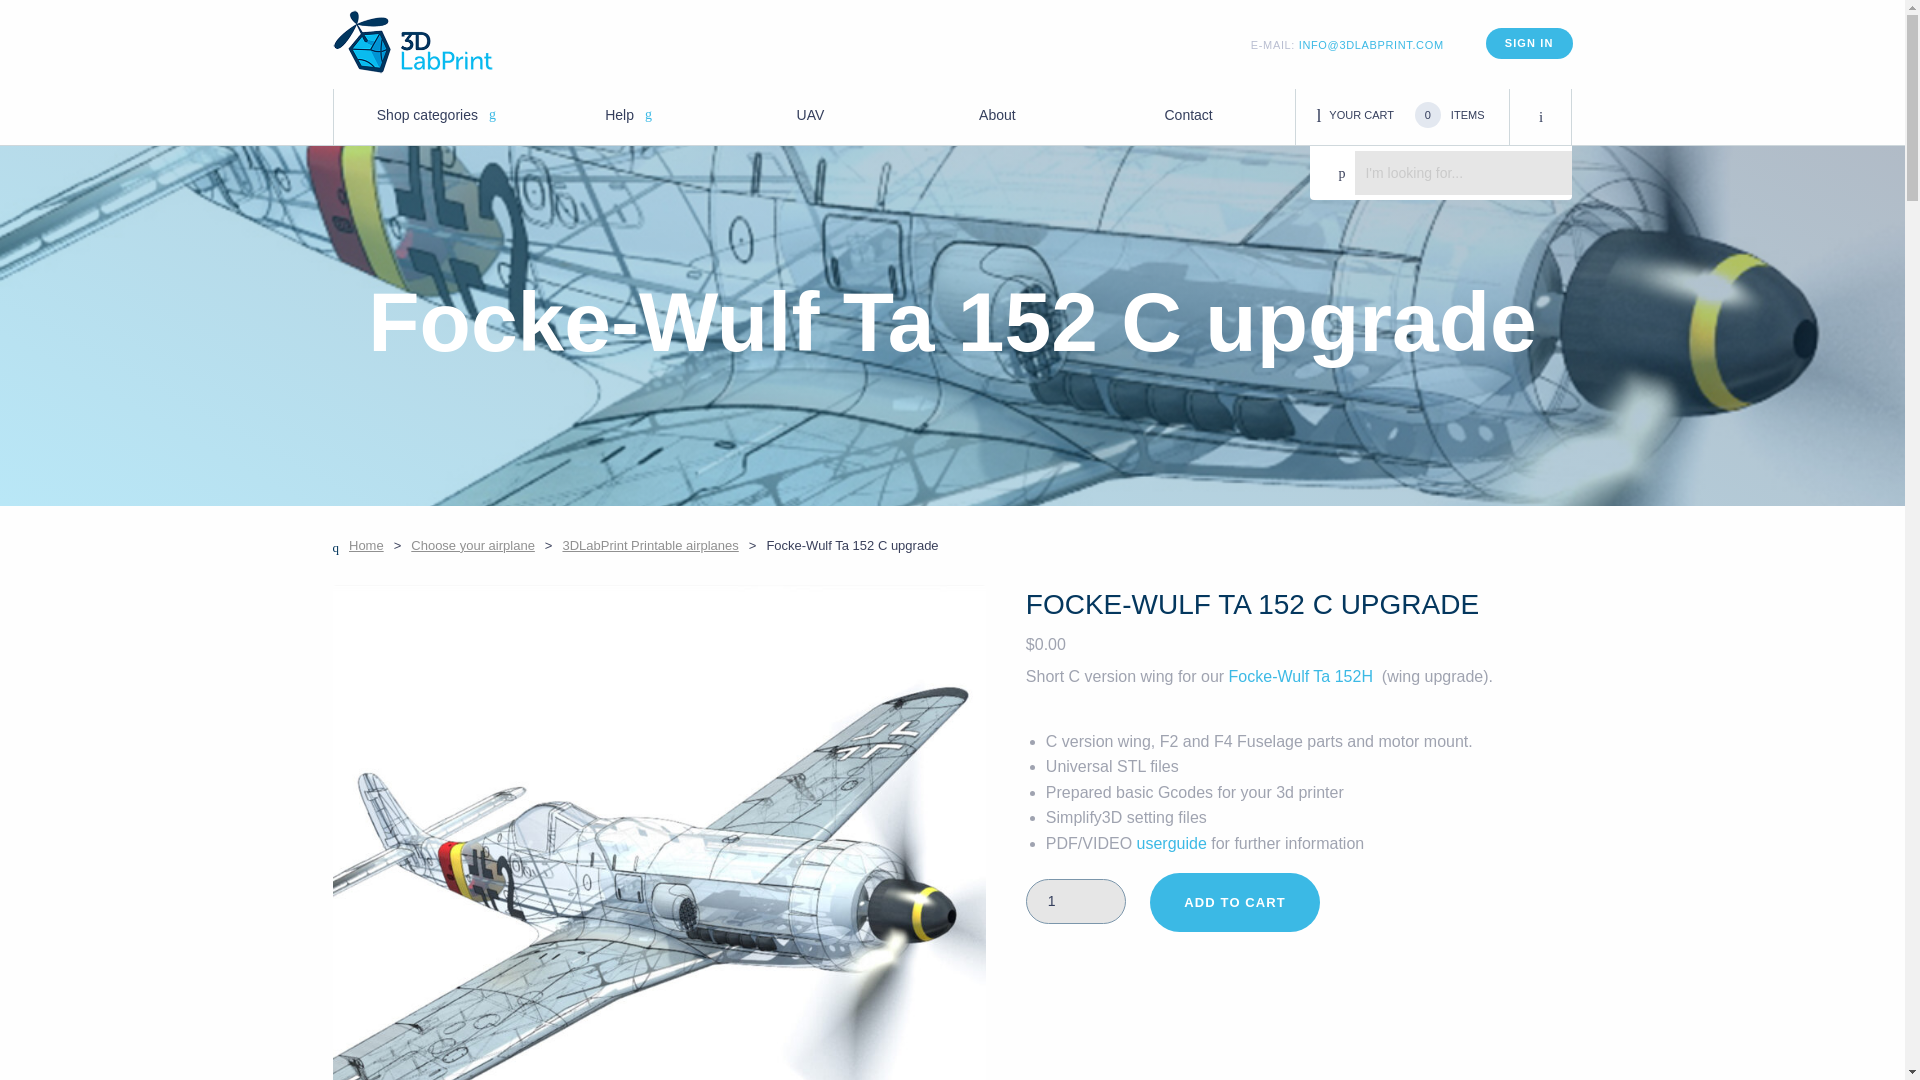 This screenshot has height=1080, width=1920. Describe the element at coordinates (1172, 843) in the screenshot. I see `userguide` at that location.